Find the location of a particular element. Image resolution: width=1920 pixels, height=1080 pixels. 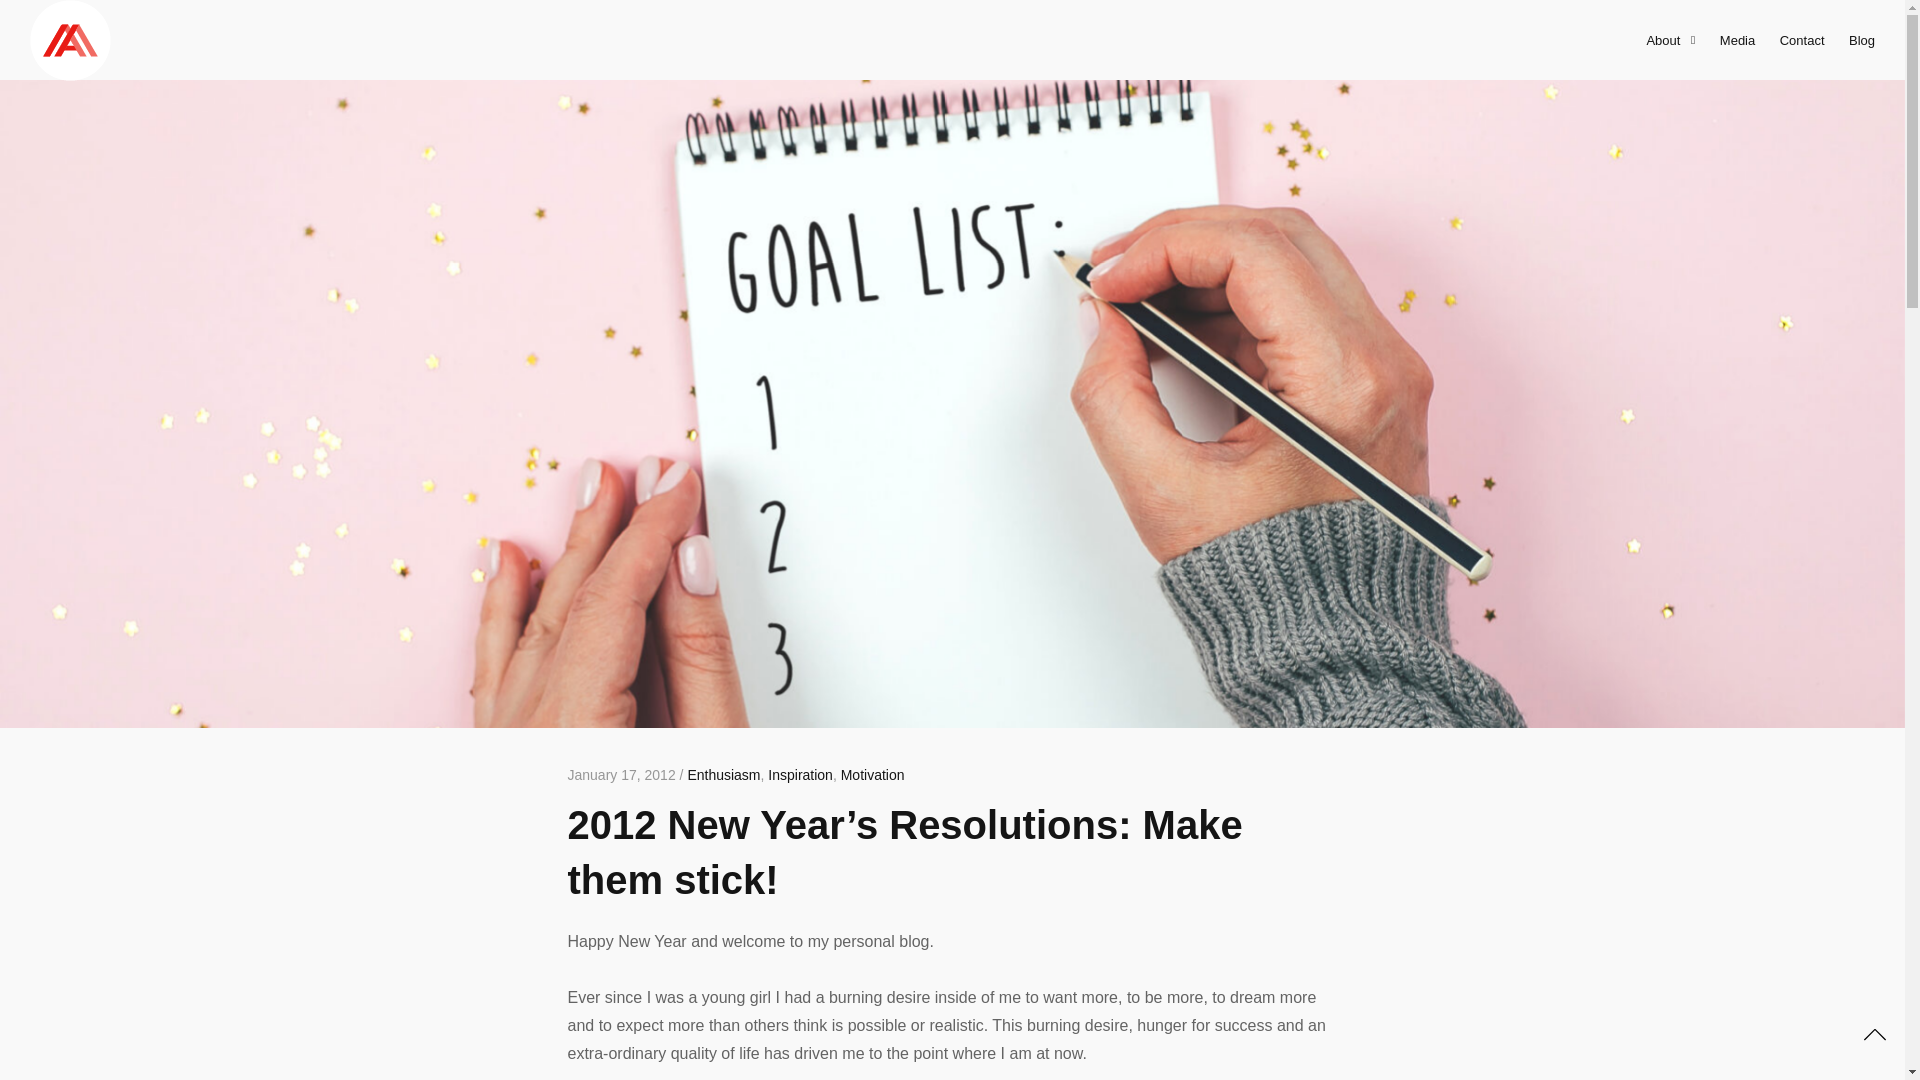

Inspiration is located at coordinates (800, 774).